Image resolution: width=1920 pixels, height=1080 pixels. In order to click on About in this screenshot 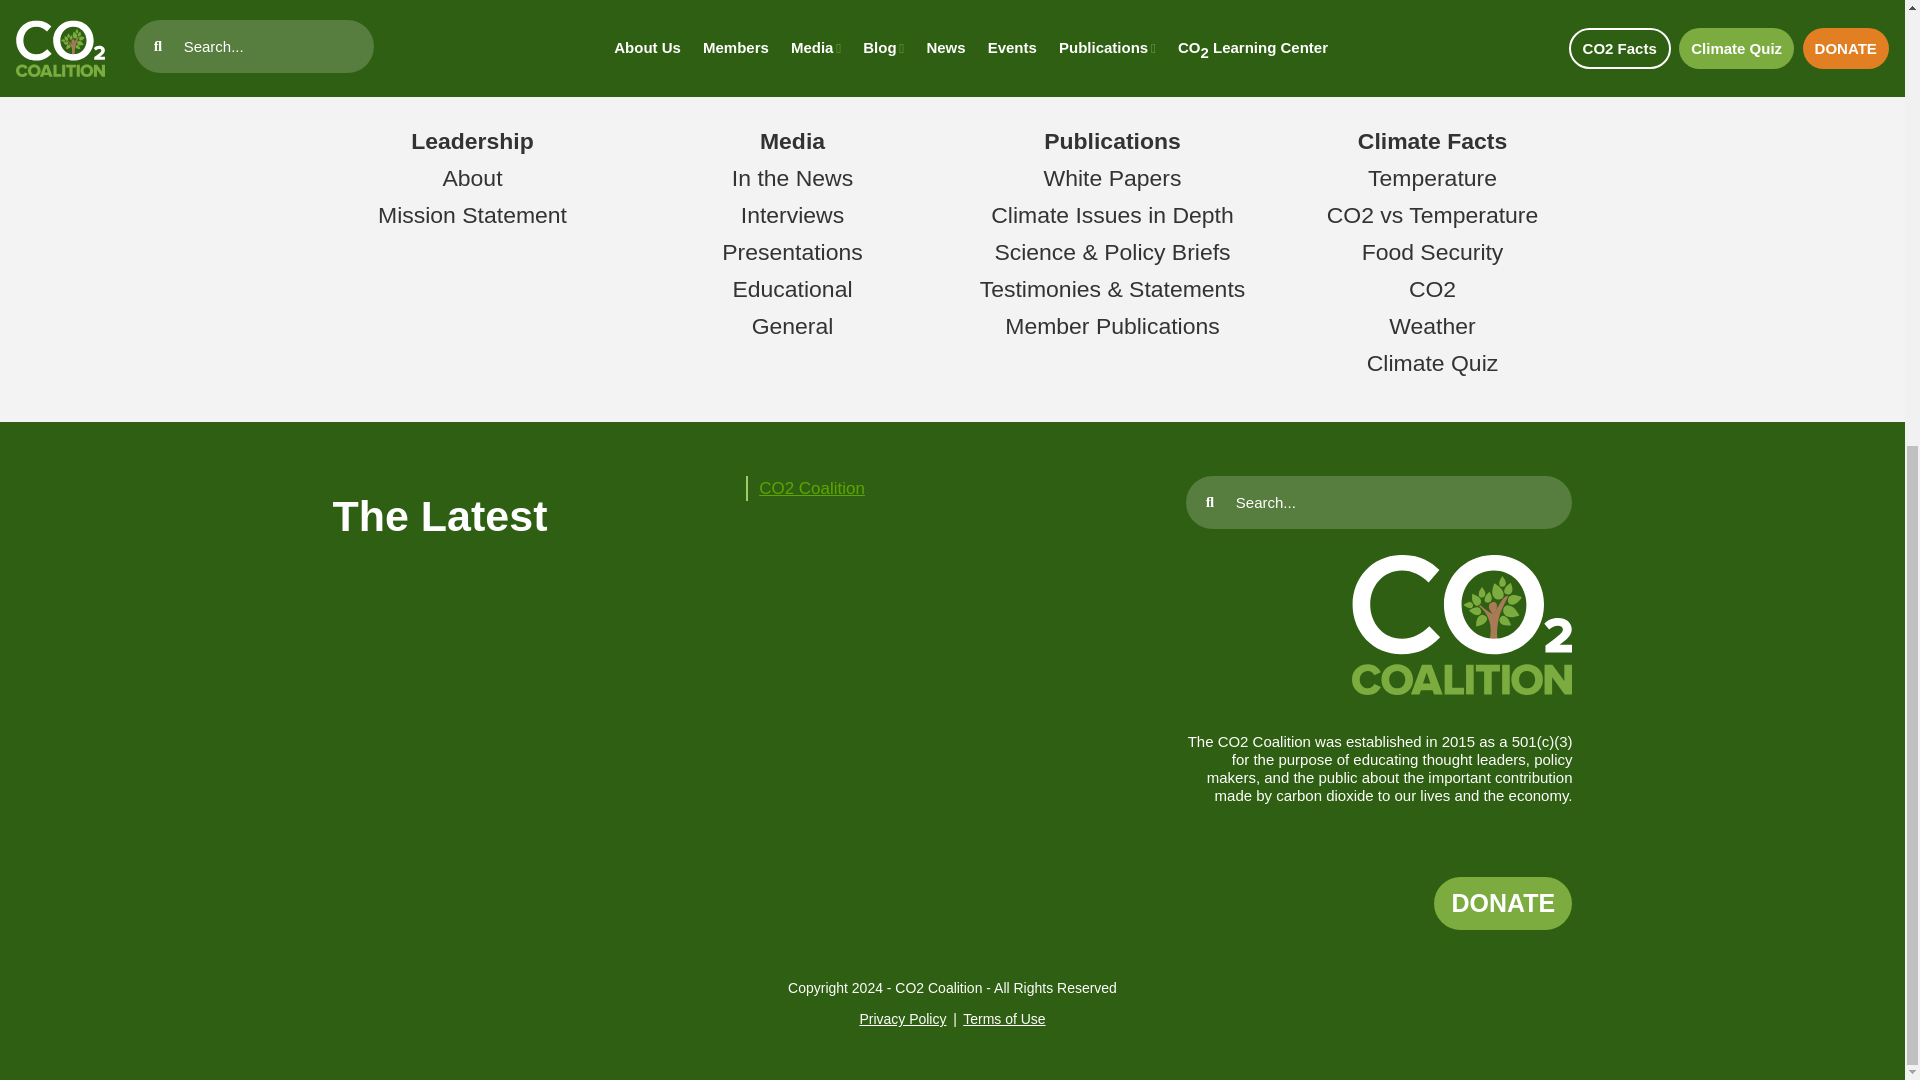, I will do `click(471, 178)`.